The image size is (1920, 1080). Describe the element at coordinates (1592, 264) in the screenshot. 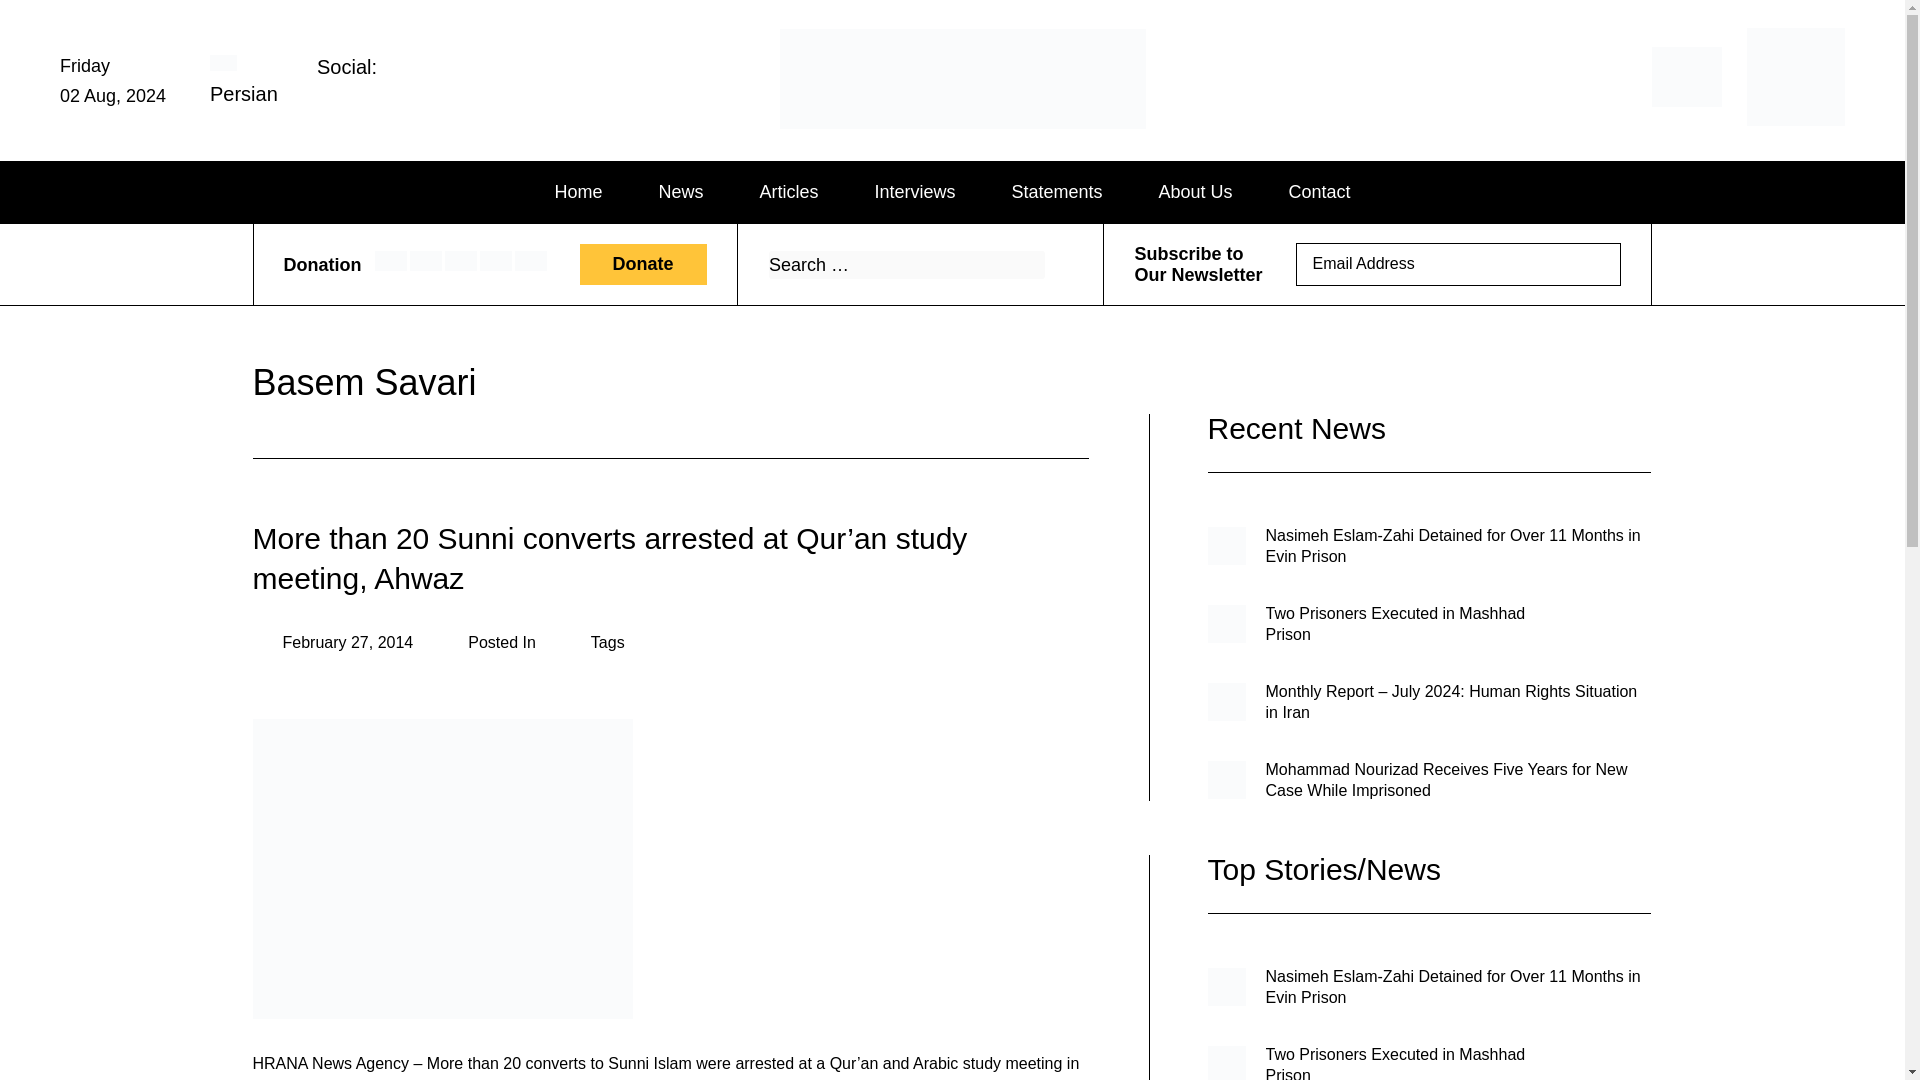

I see `Sign up` at that location.